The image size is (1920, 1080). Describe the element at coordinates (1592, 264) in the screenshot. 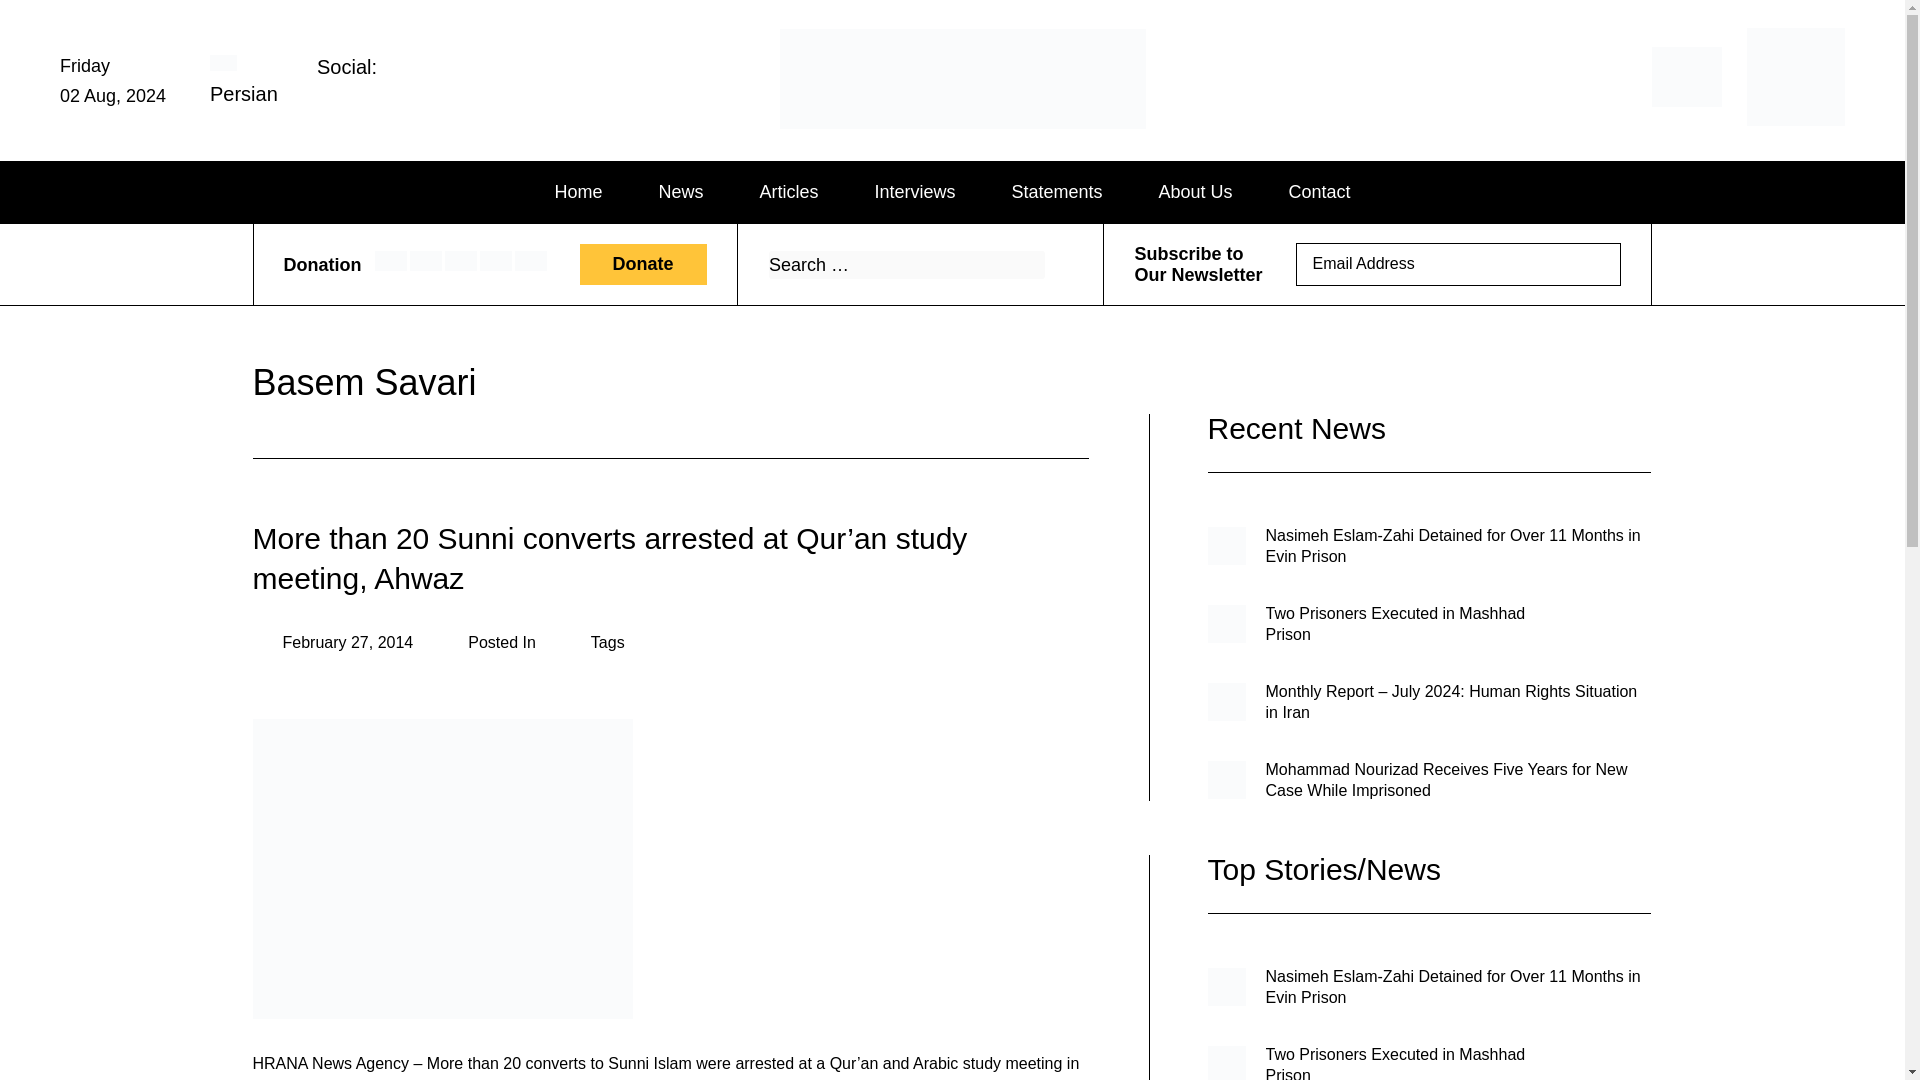

I see `Sign up` at that location.